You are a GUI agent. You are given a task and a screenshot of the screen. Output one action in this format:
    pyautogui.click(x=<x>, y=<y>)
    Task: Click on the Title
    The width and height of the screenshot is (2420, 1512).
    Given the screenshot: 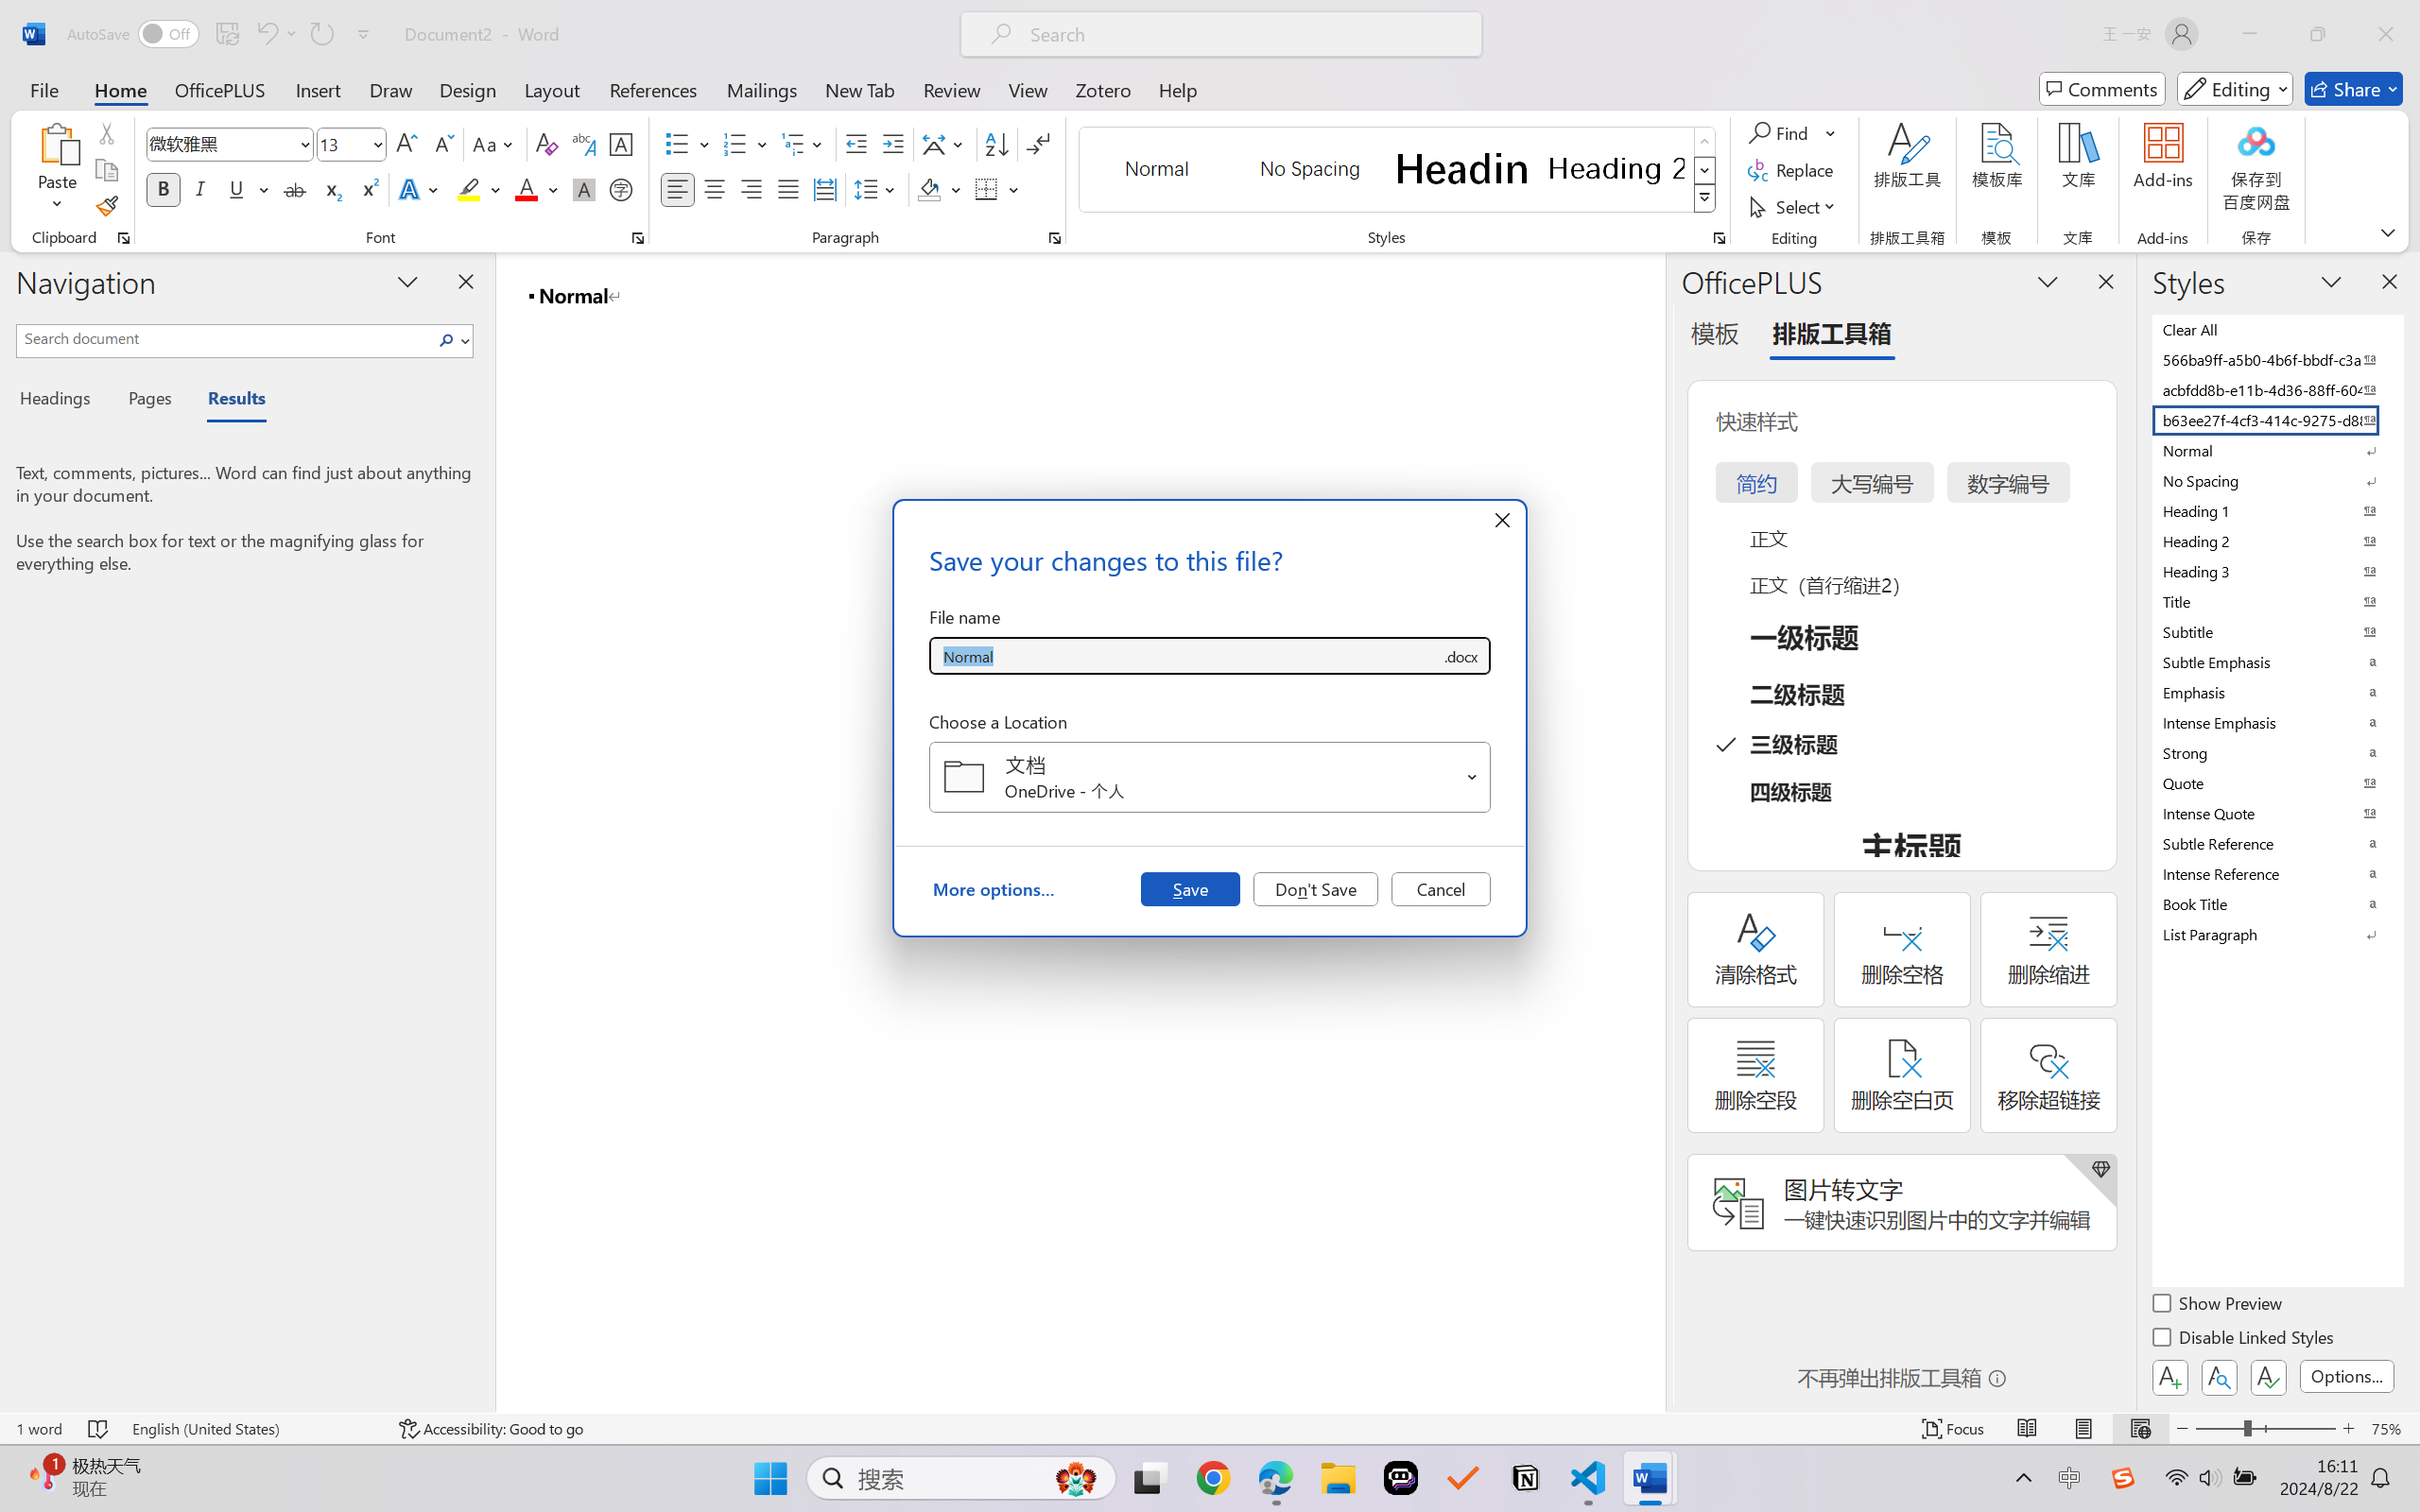 What is the action you would take?
    pyautogui.click(x=2276, y=601)
    